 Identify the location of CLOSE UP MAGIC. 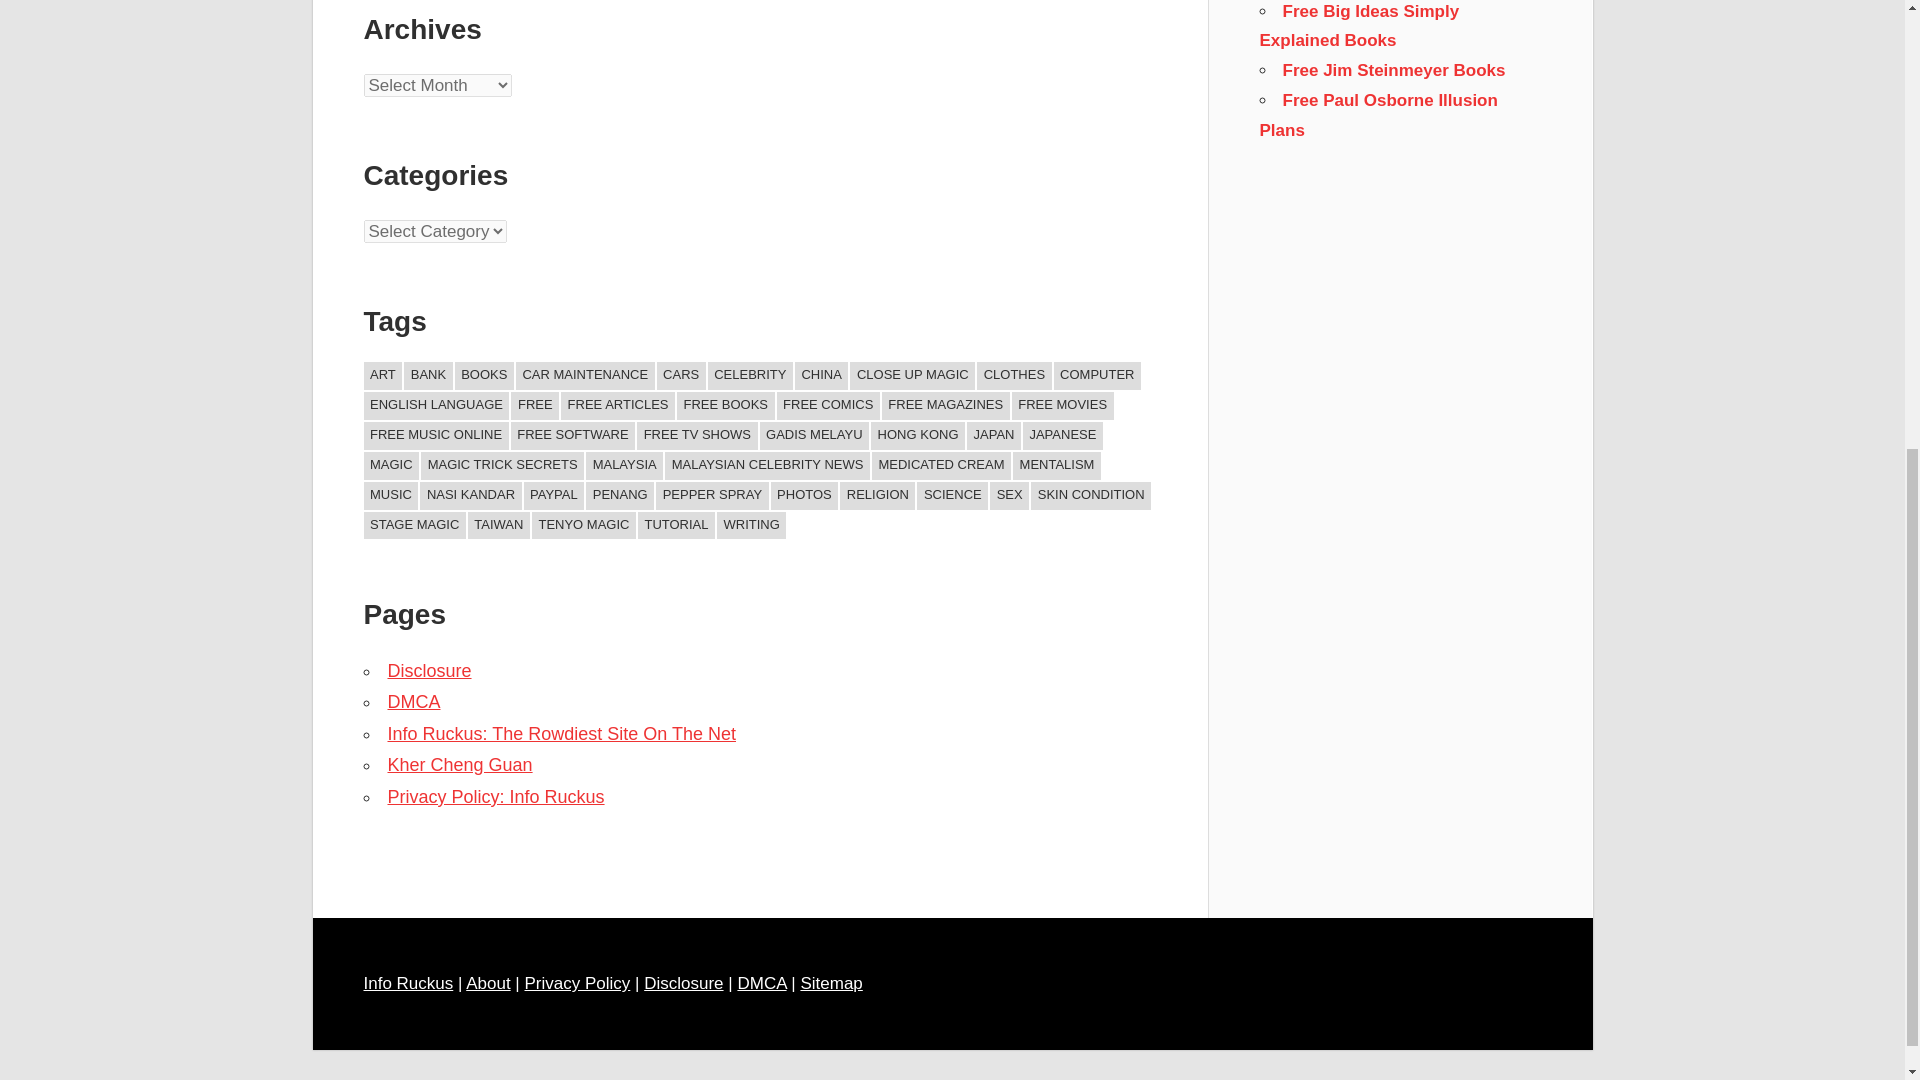
(912, 375).